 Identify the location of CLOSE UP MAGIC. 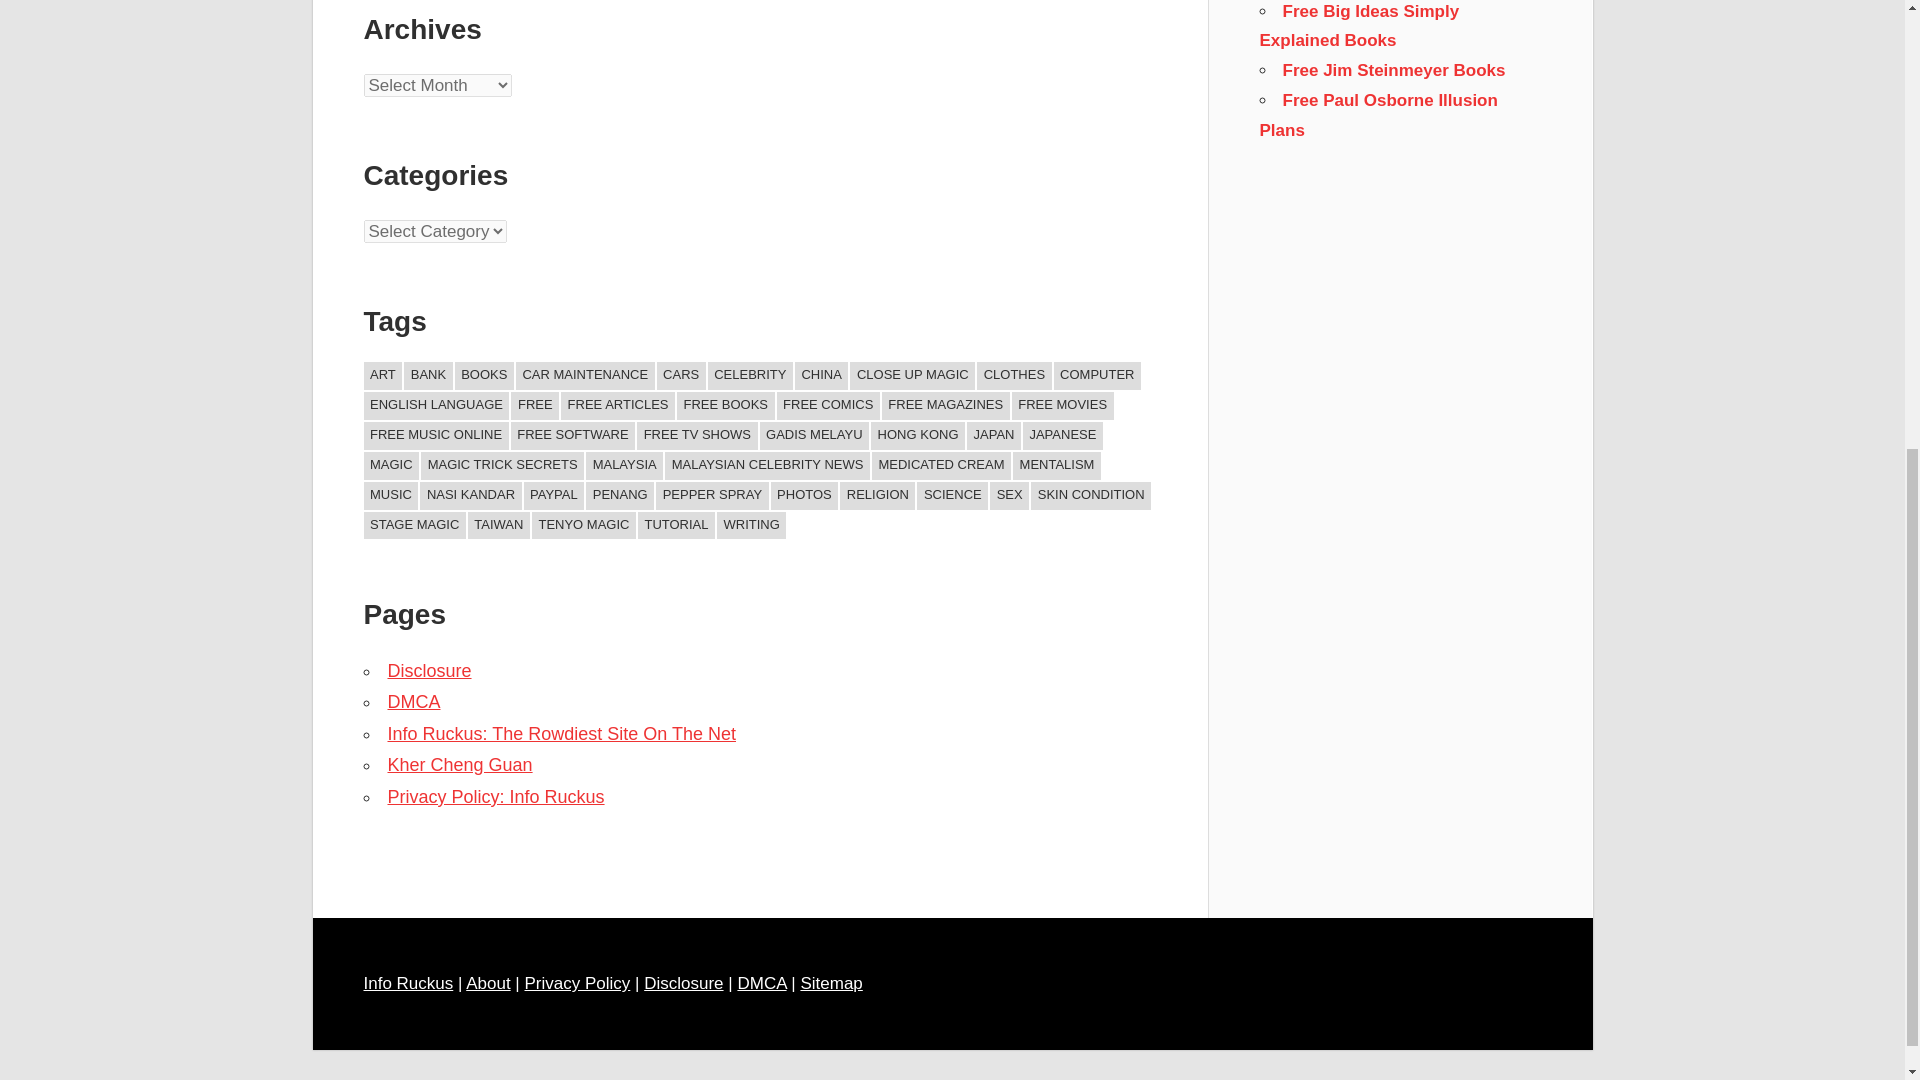
(912, 375).